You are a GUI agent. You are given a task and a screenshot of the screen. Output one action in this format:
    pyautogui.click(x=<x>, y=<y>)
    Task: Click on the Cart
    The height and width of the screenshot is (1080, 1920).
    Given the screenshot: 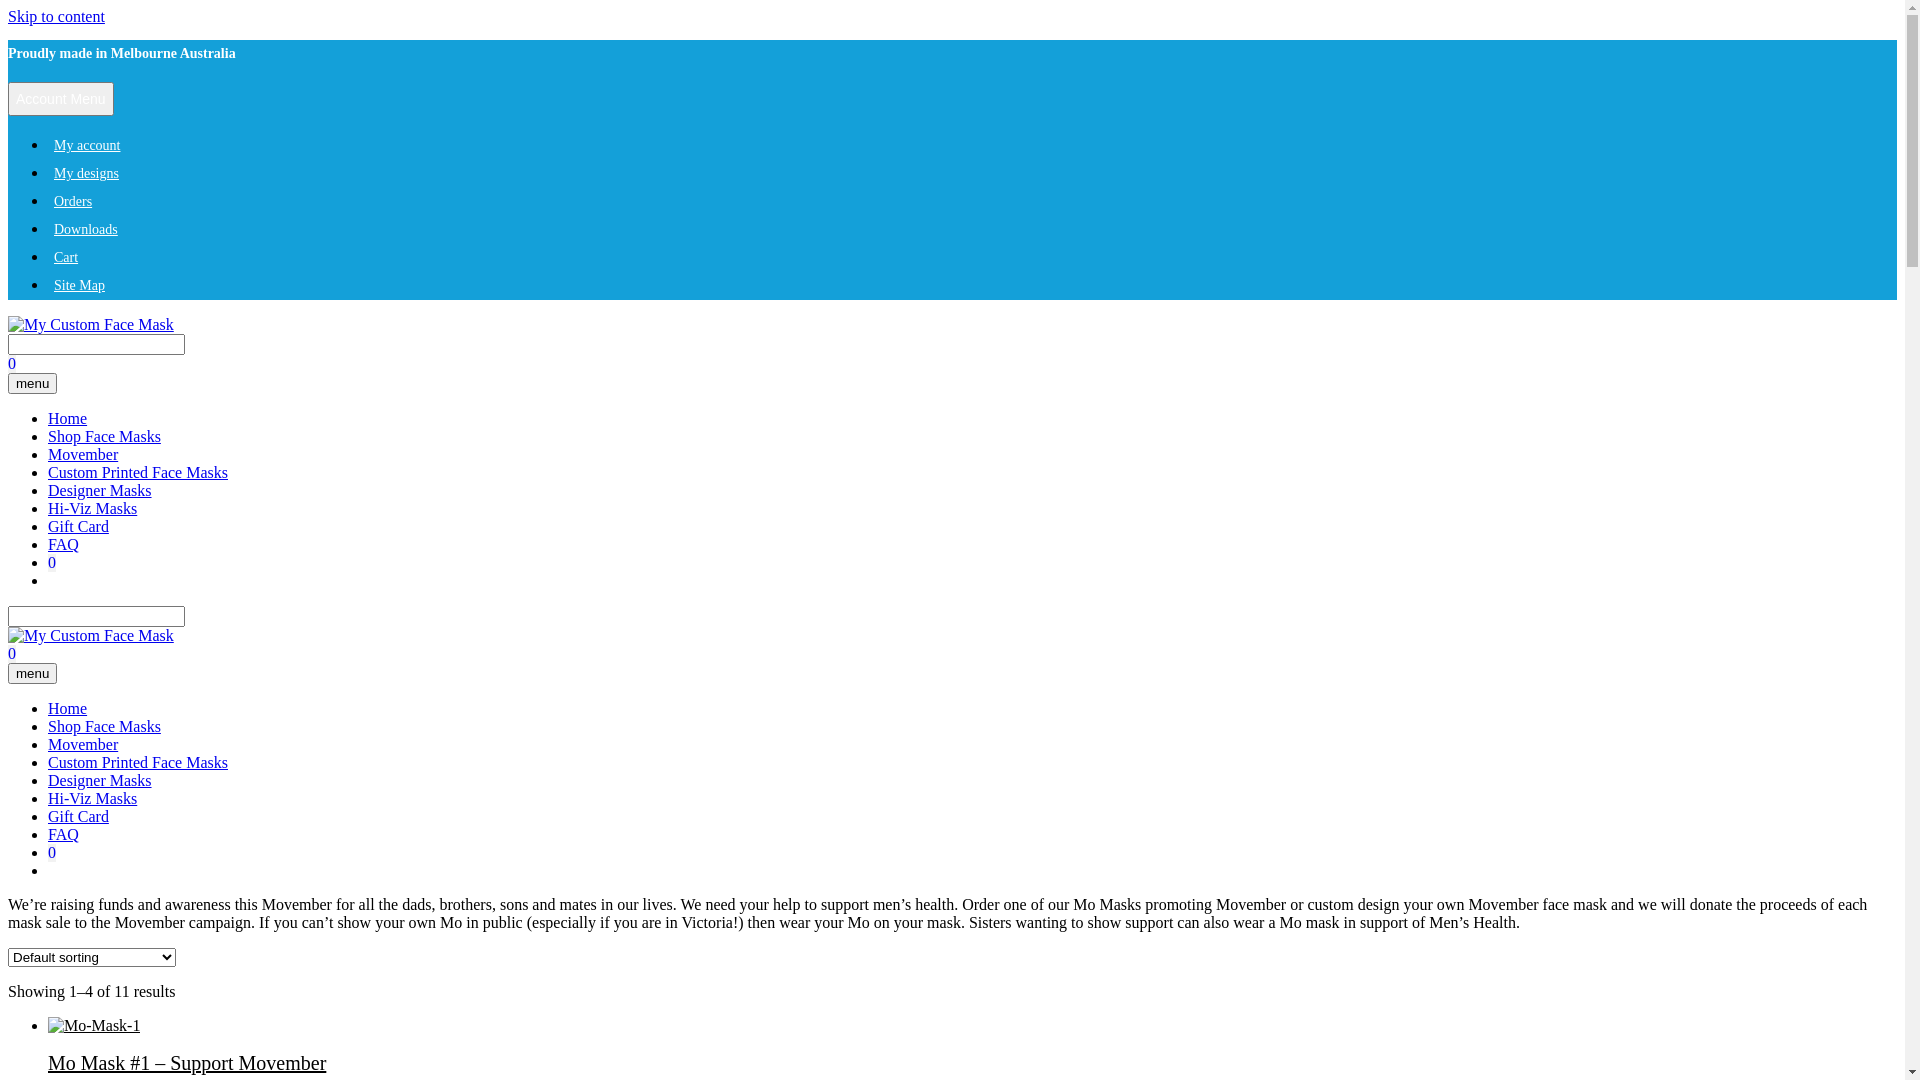 What is the action you would take?
    pyautogui.click(x=66, y=258)
    